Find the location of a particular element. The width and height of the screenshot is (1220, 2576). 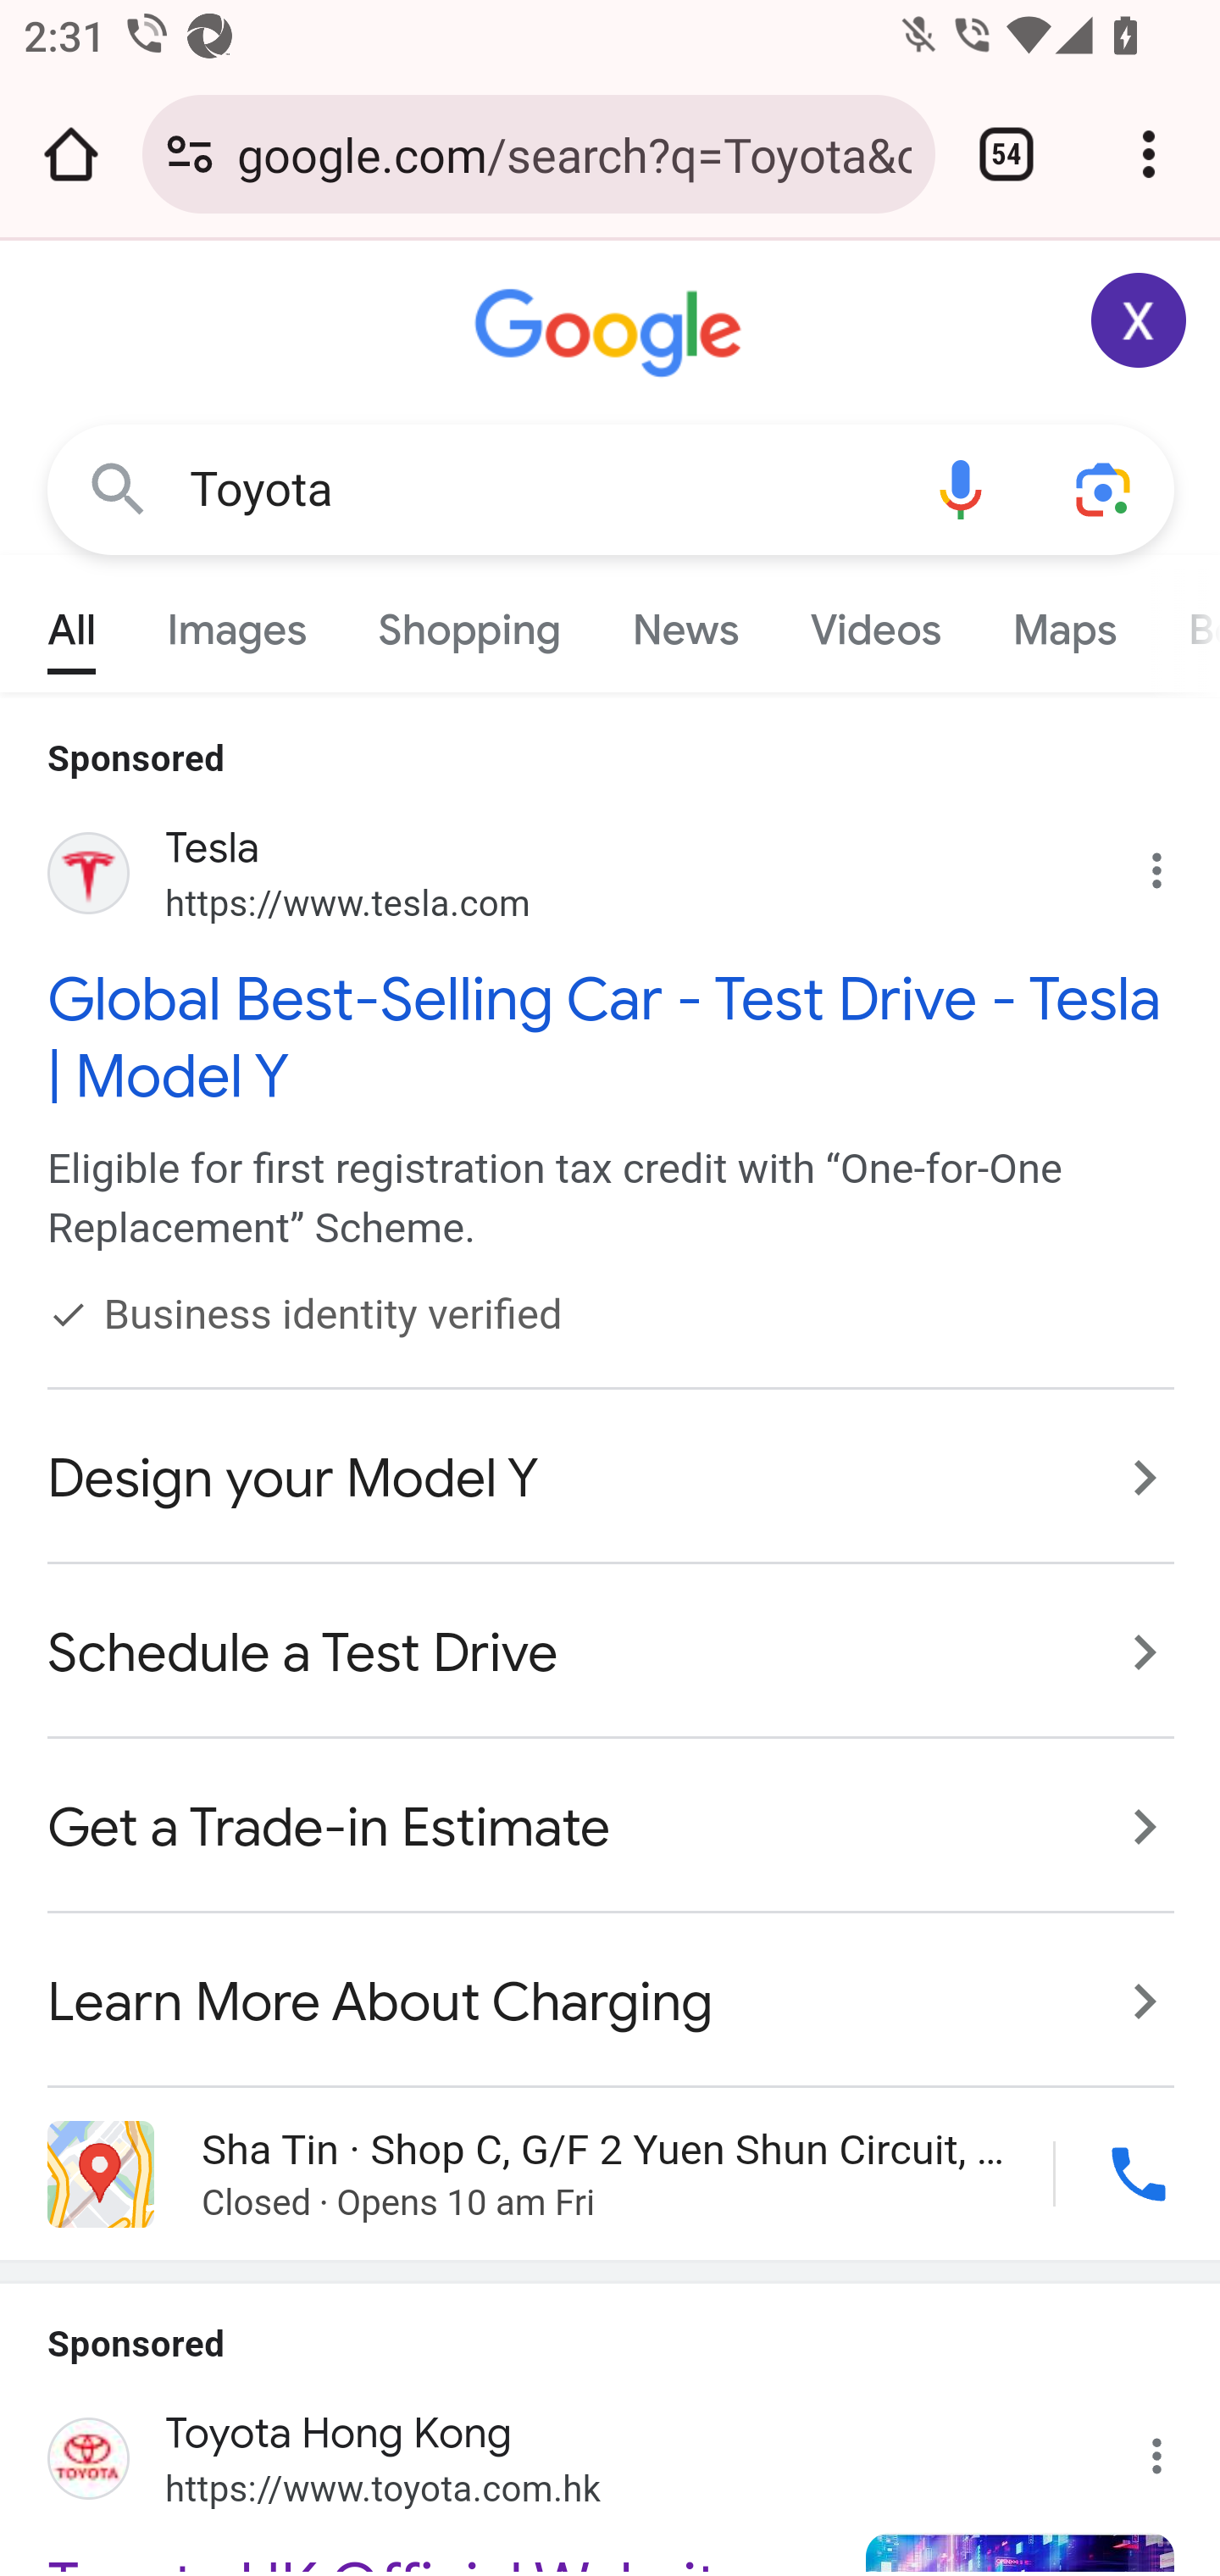

Get a Trade-in Estimate is located at coordinates (612, 1829).